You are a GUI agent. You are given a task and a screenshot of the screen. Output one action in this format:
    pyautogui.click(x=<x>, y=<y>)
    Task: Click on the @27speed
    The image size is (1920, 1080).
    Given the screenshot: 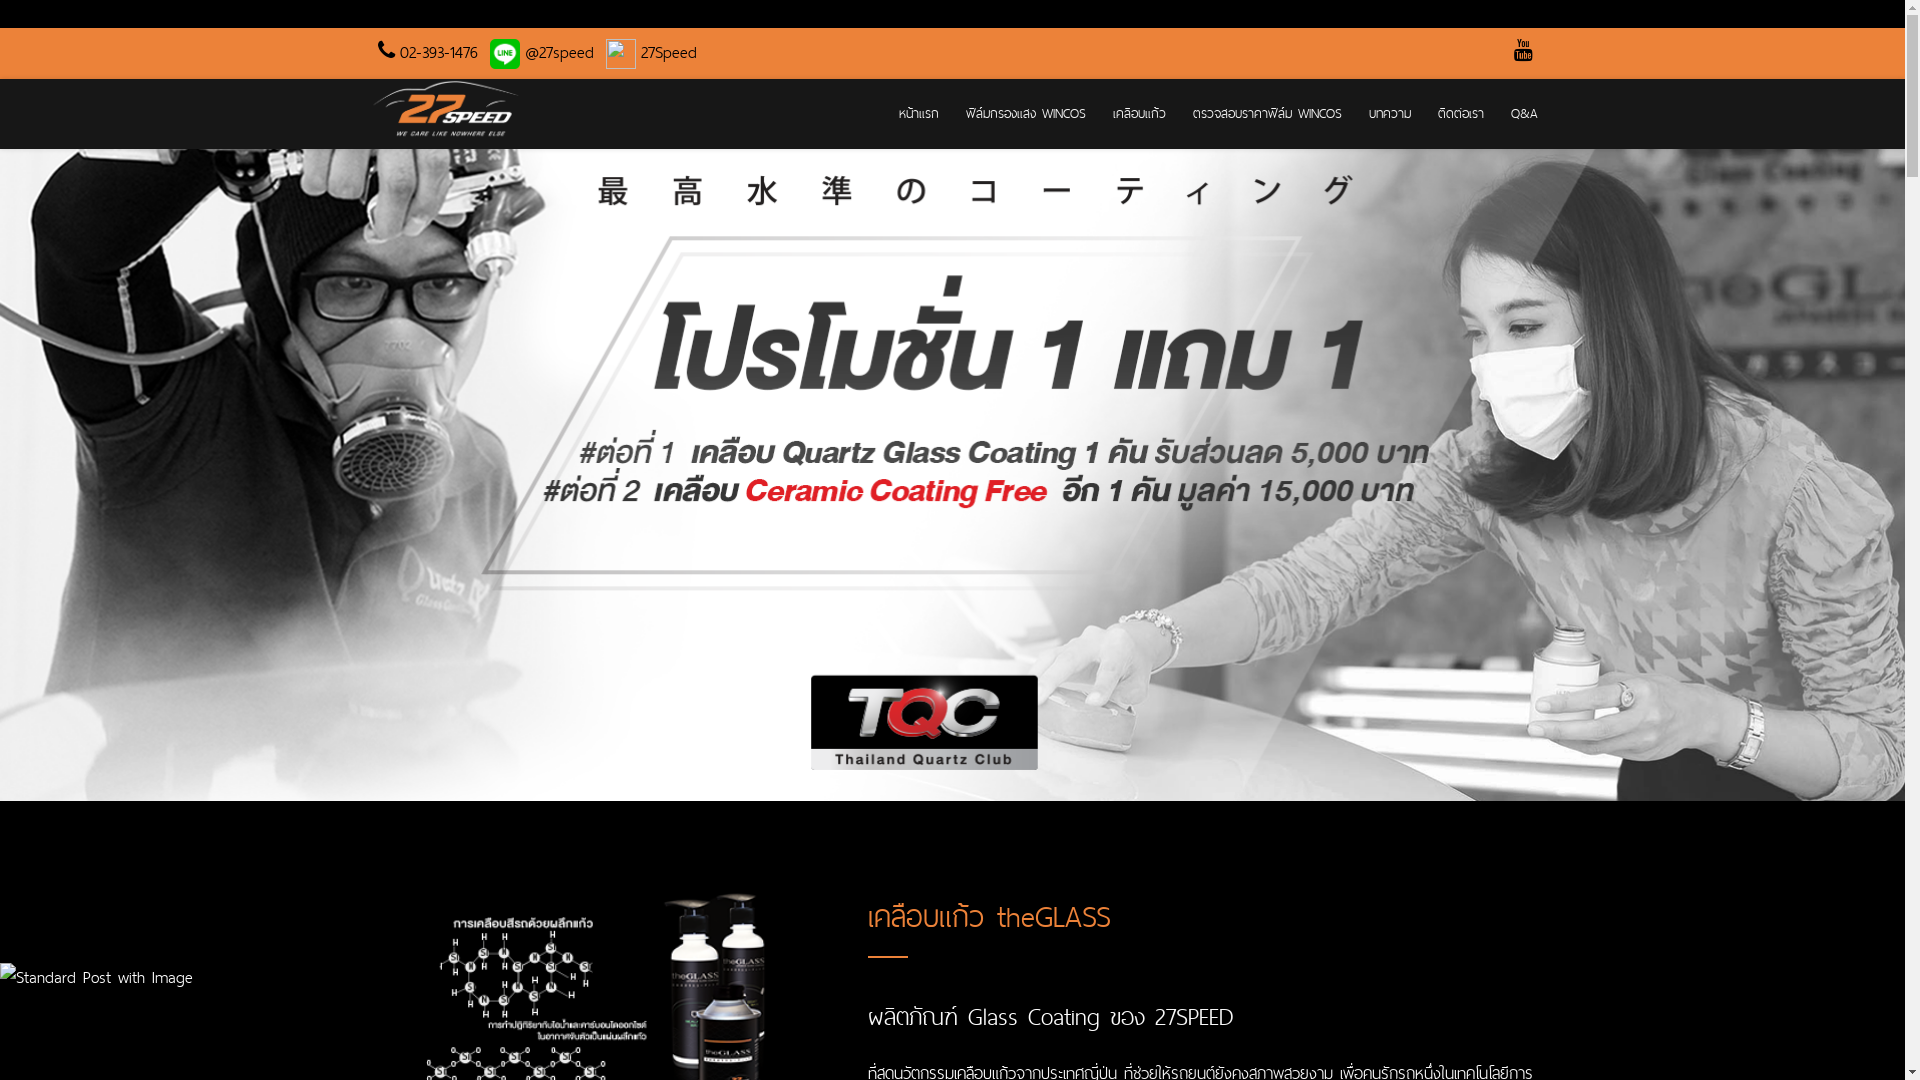 What is the action you would take?
    pyautogui.click(x=538, y=52)
    